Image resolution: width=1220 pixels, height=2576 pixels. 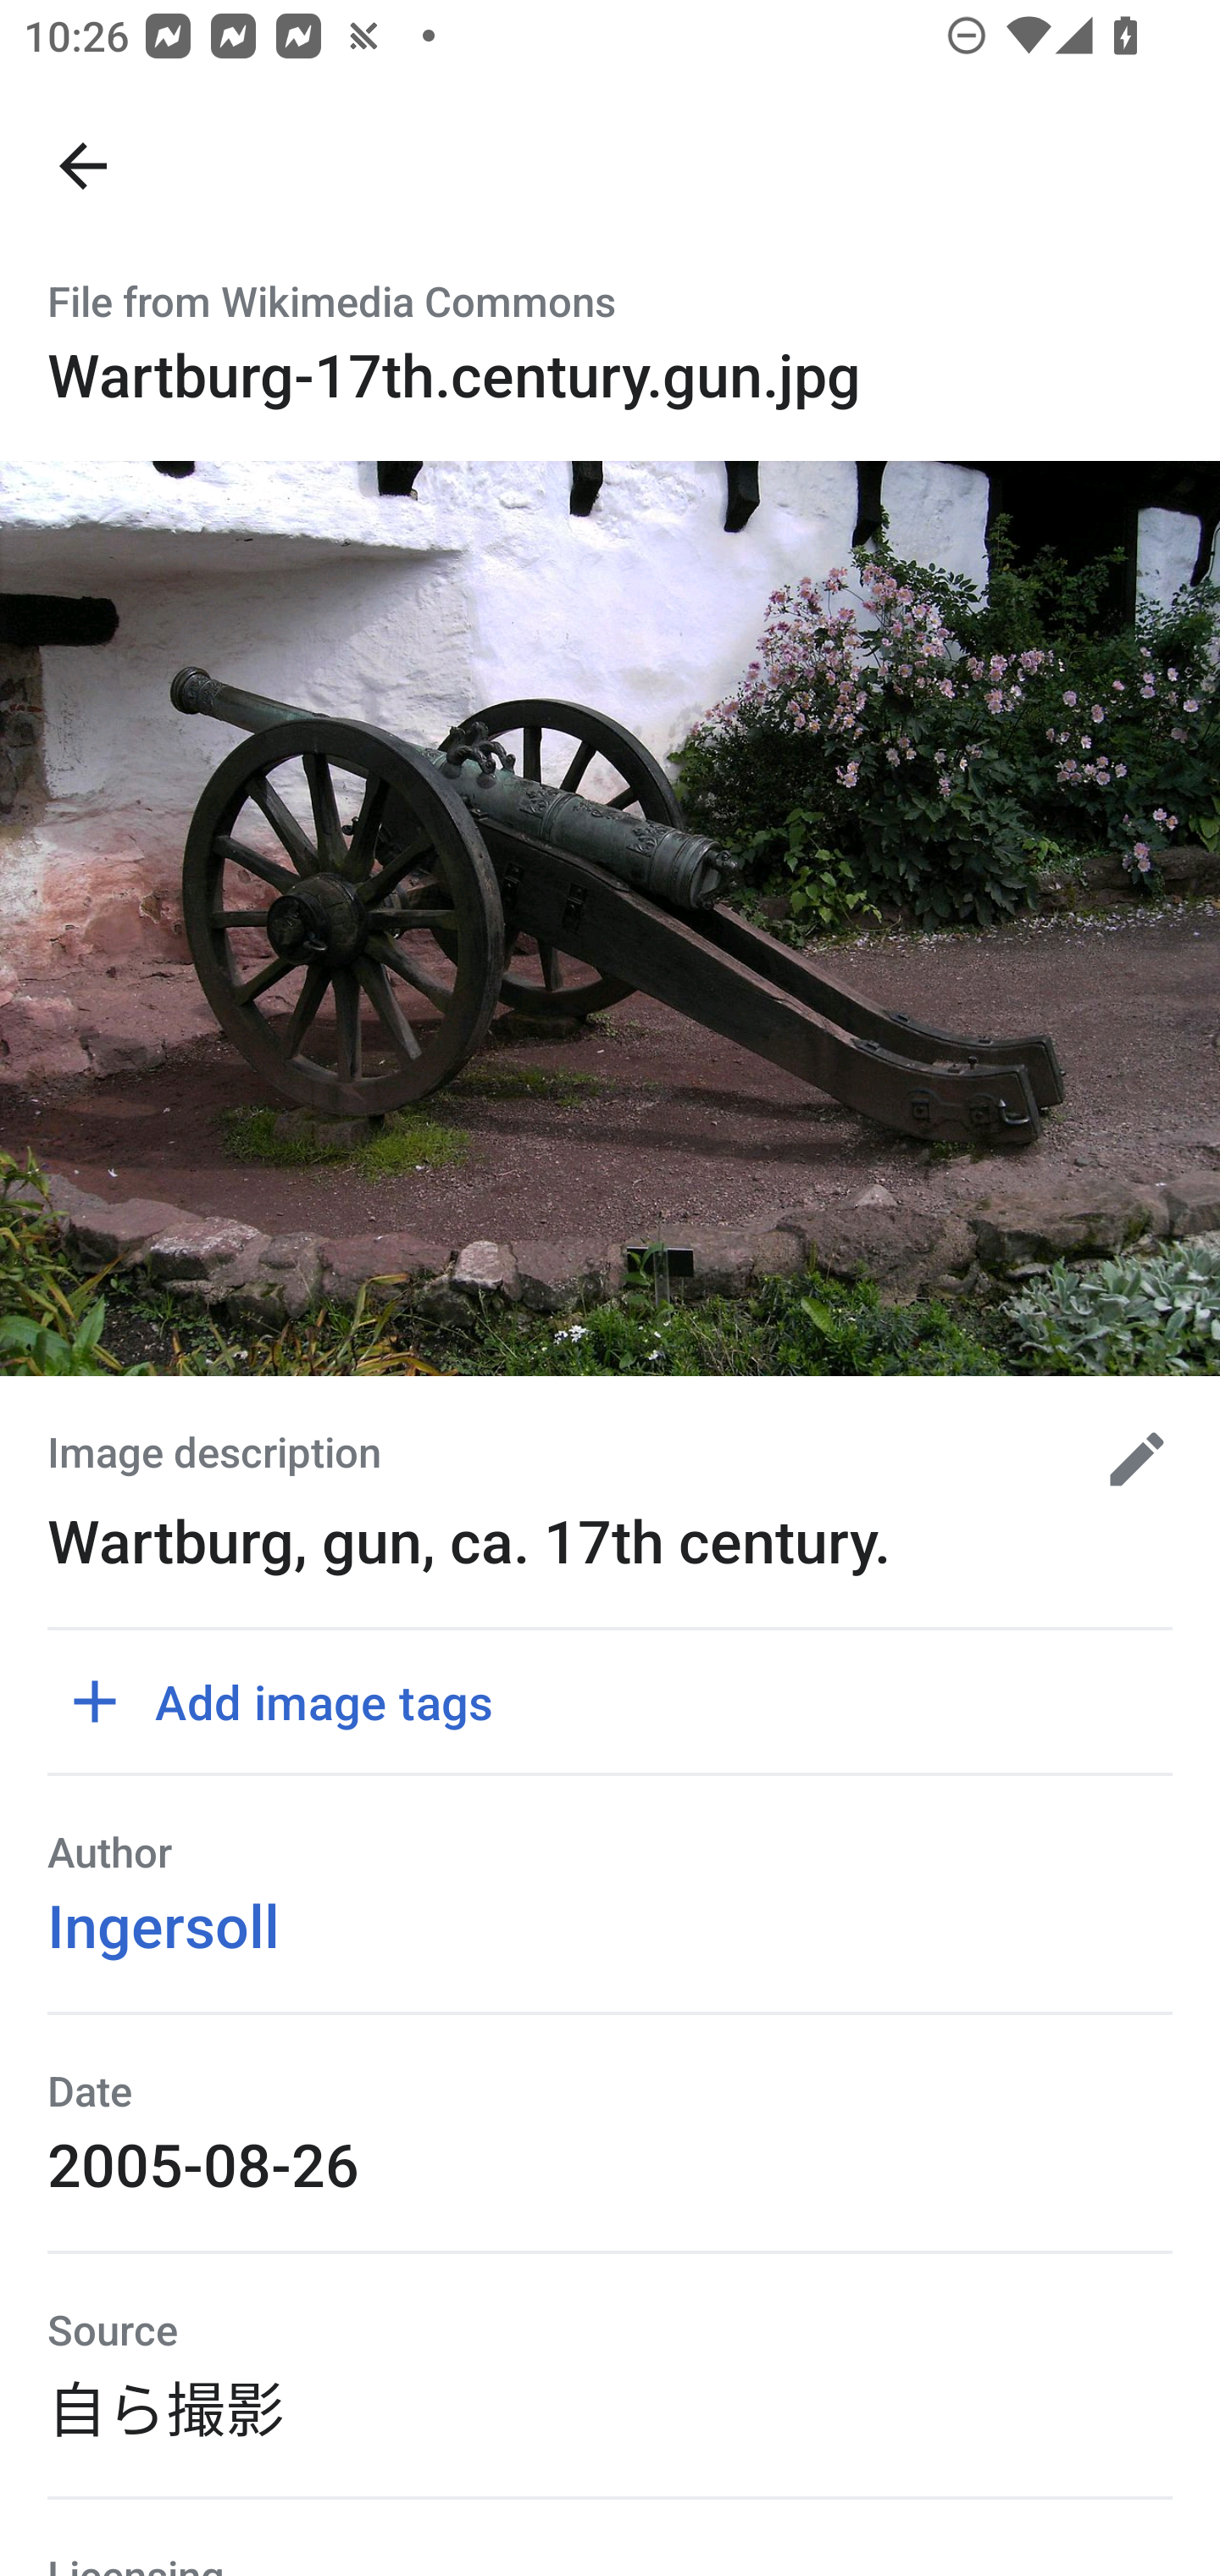 What do you see at coordinates (1124, 1459) in the screenshot?
I see `Edit Image description` at bounding box center [1124, 1459].